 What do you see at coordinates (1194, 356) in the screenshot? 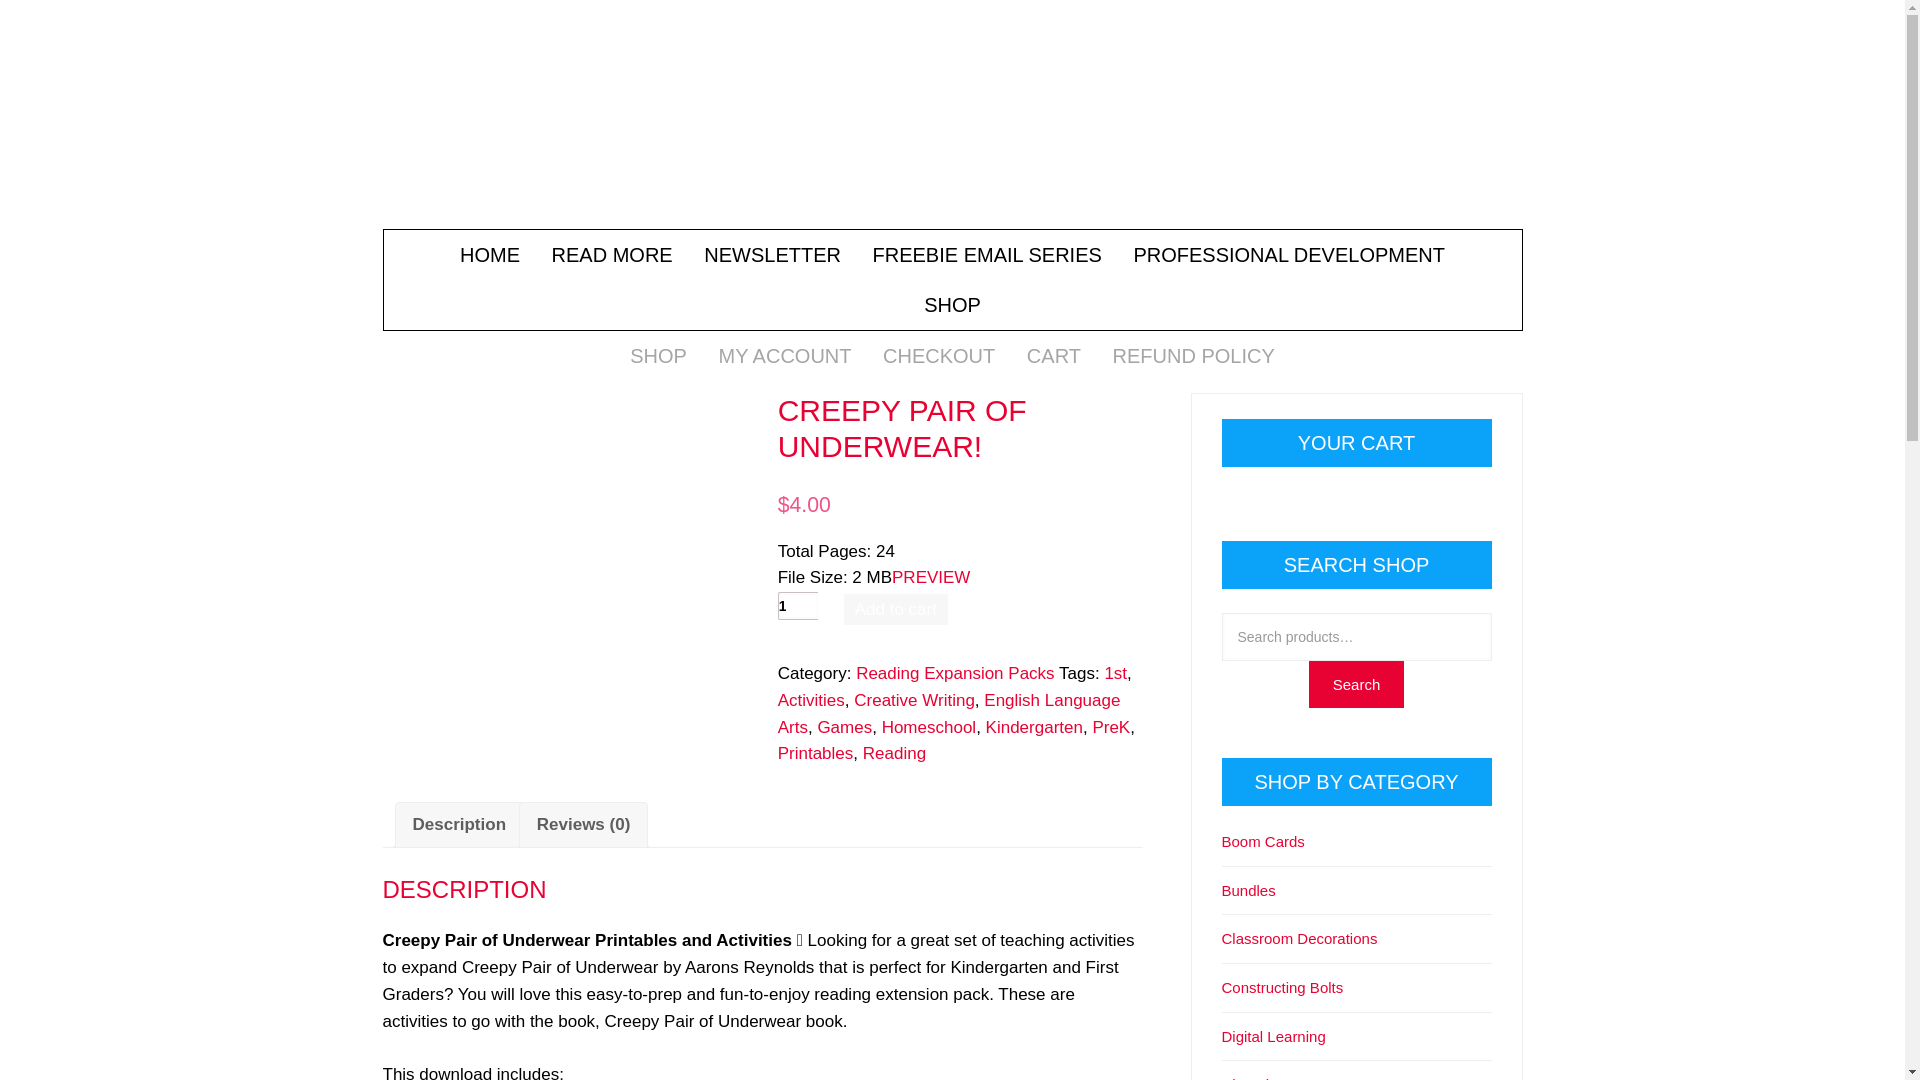
I see `REFUND POLICY` at bounding box center [1194, 356].